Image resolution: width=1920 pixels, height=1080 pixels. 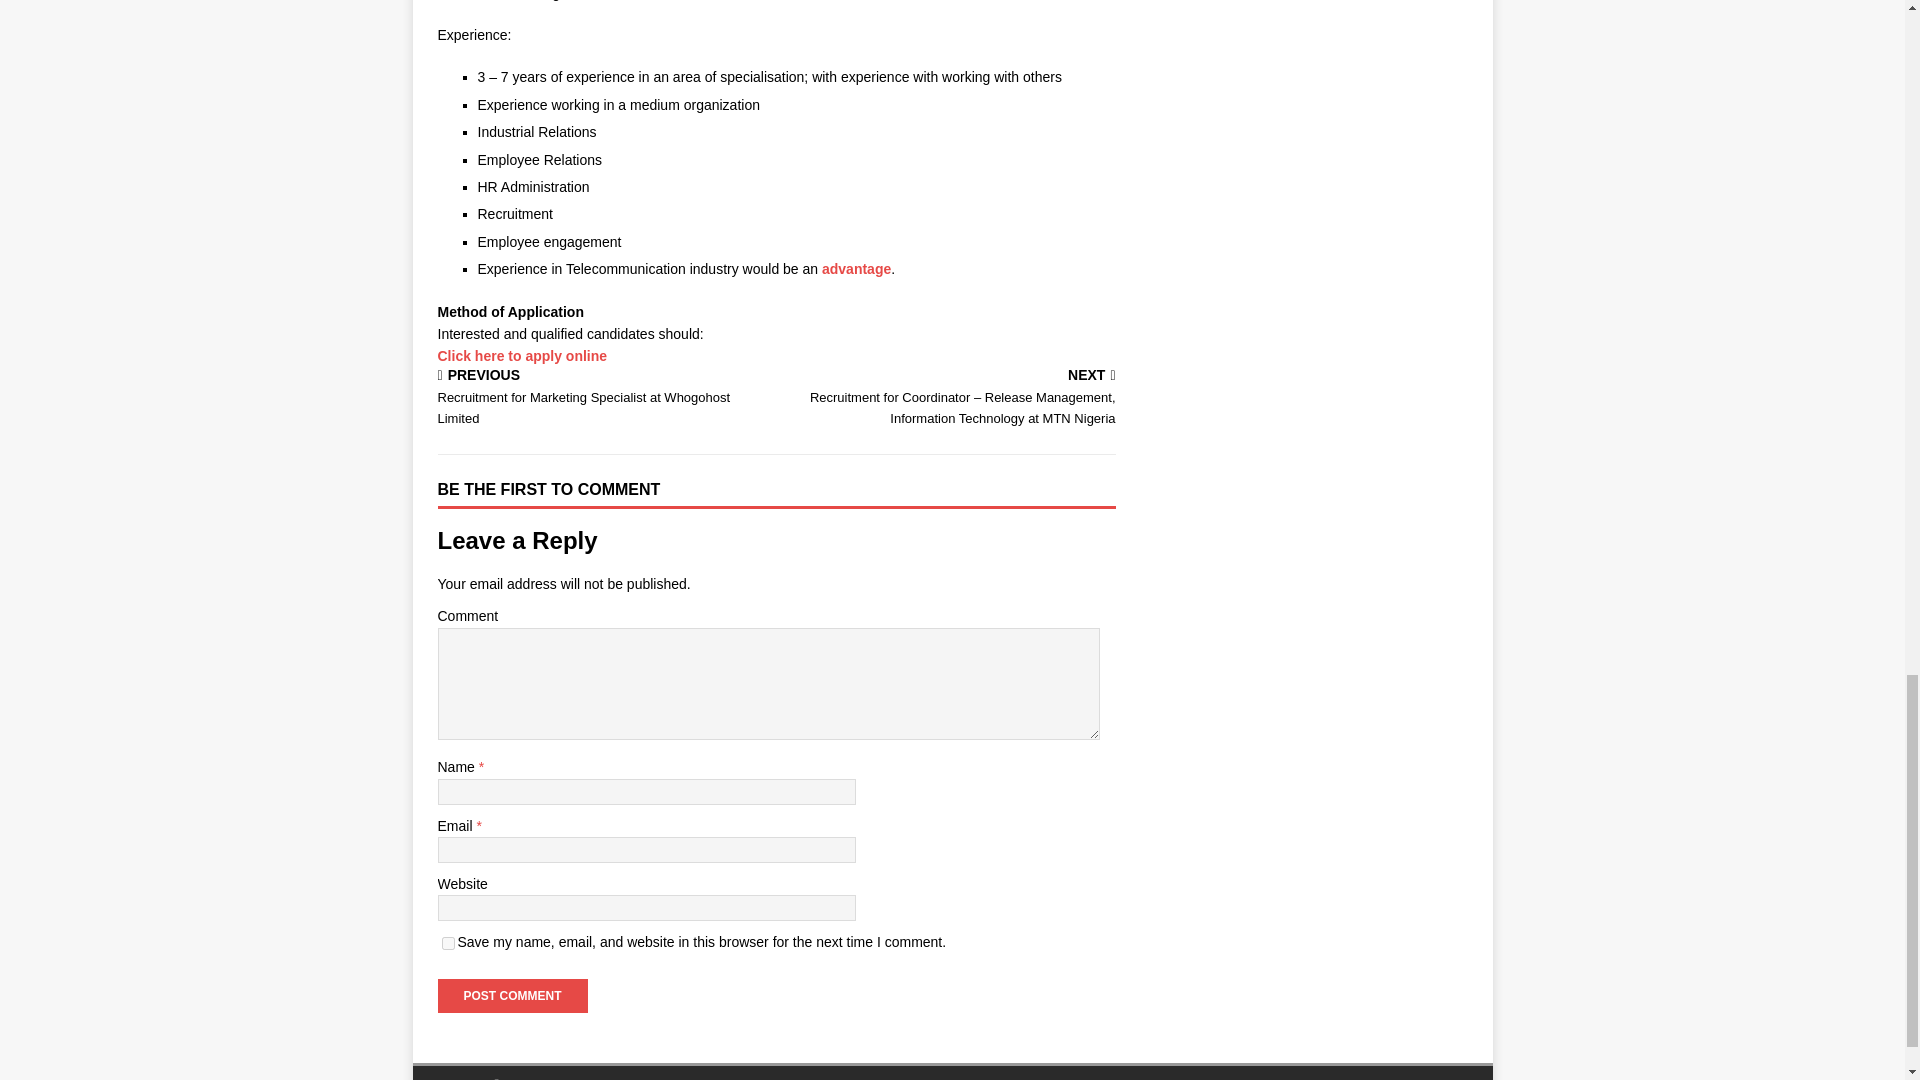 What do you see at coordinates (512, 996) in the screenshot?
I see `Post Comment` at bounding box center [512, 996].